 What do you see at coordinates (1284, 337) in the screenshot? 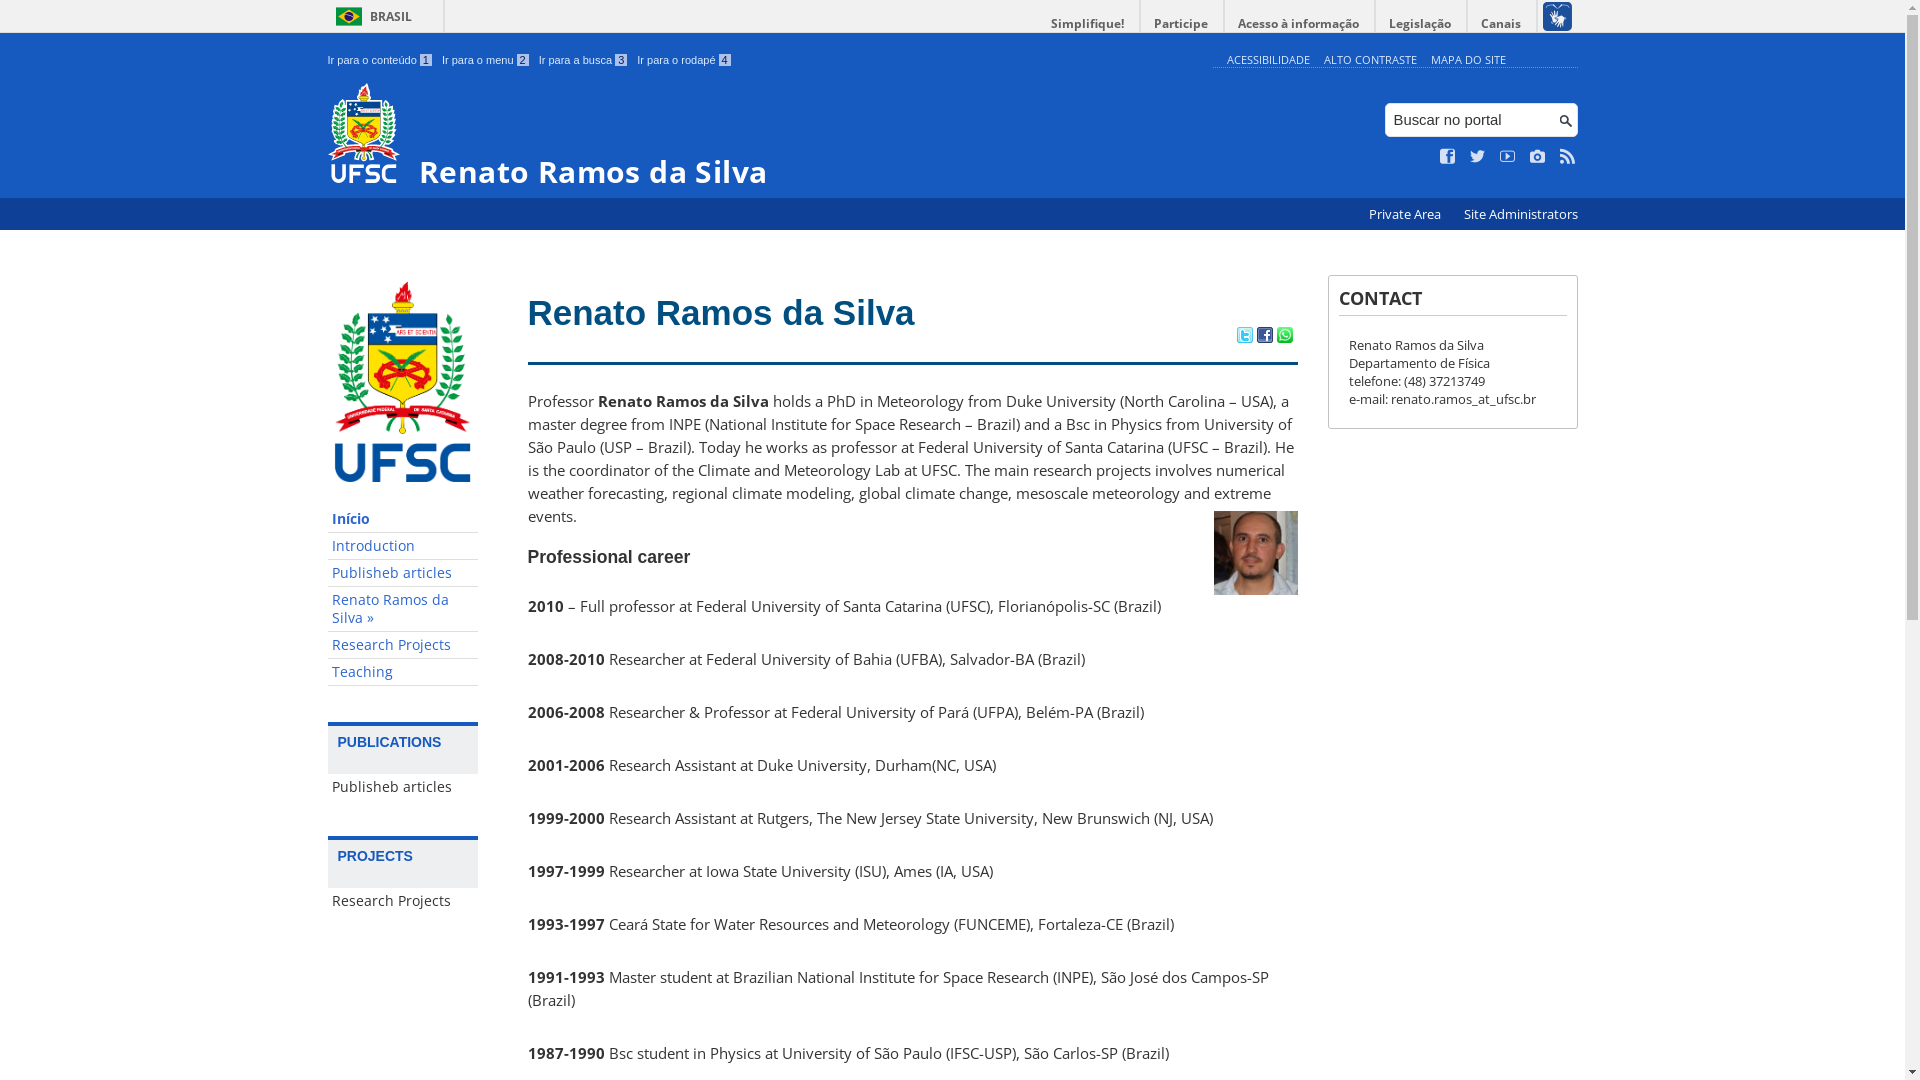
I see `Compartilhar no WhatsApp` at bounding box center [1284, 337].